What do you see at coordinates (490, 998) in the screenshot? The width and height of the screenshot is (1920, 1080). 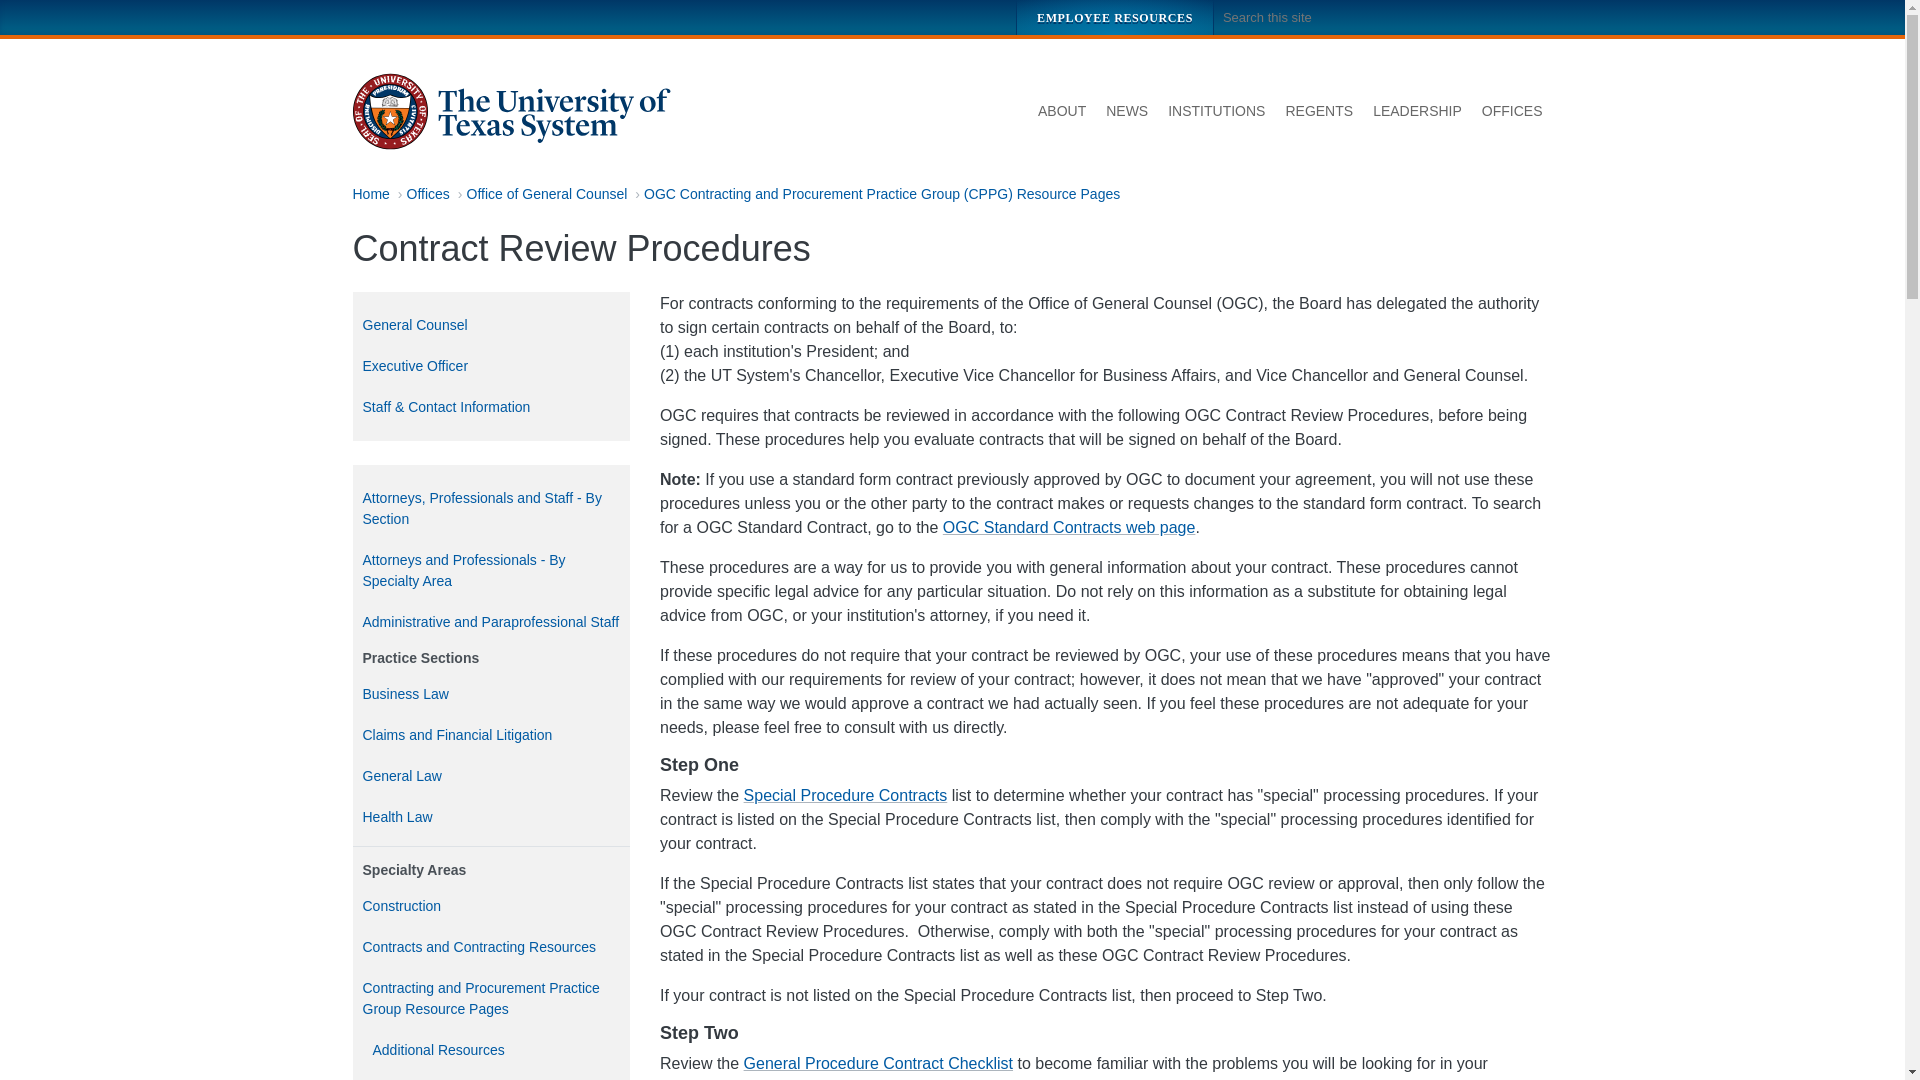 I see `Contracting and Procurement Practice Group Resource Pages` at bounding box center [490, 998].